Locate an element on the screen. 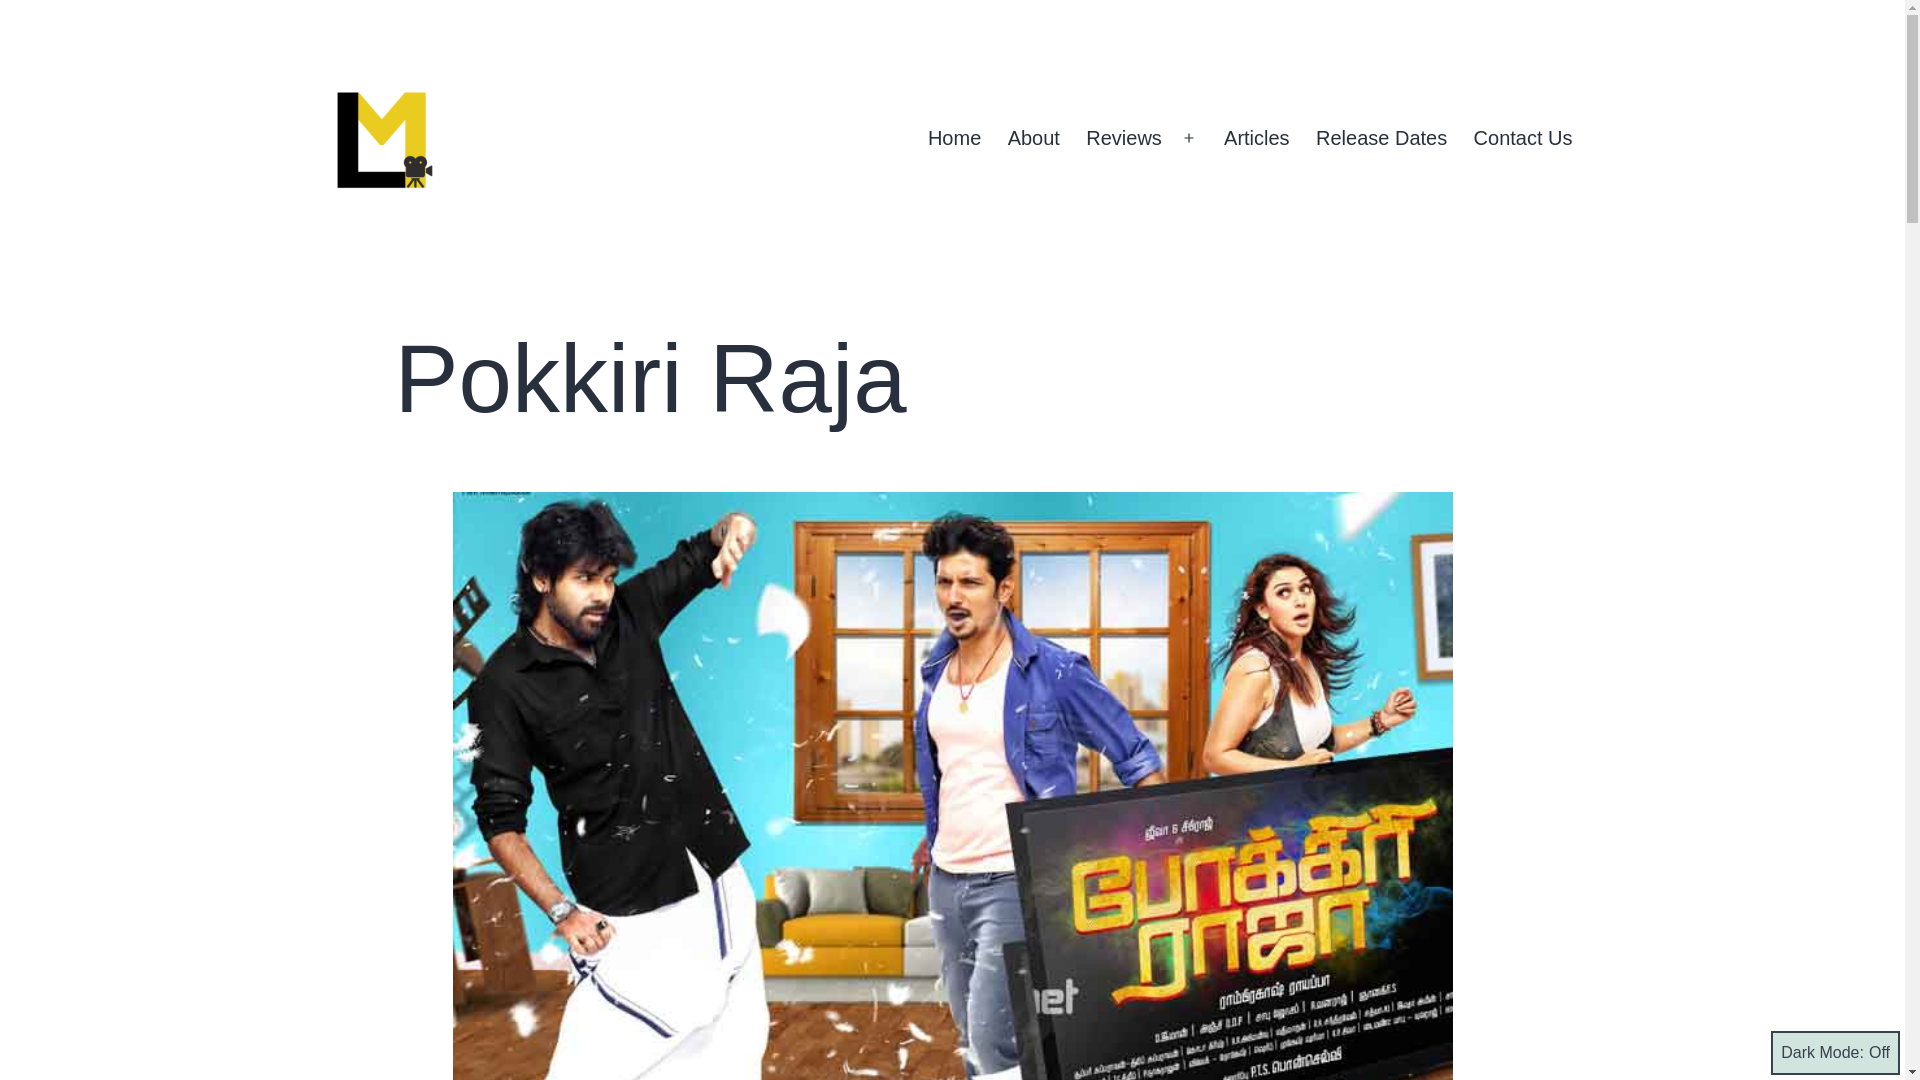 The width and height of the screenshot is (1920, 1080). Contact Us is located at coordinates (1522, 139).